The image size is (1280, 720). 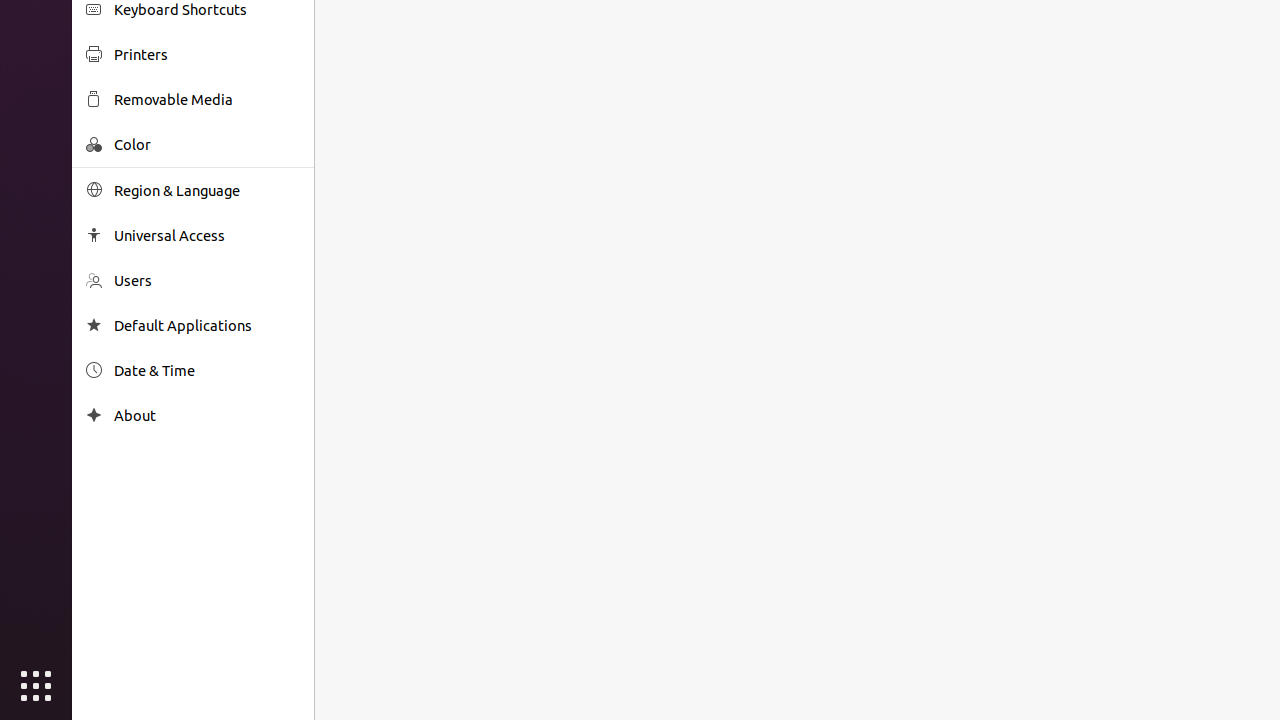 I want to click on Universal Access, so click(x=207, y=236).